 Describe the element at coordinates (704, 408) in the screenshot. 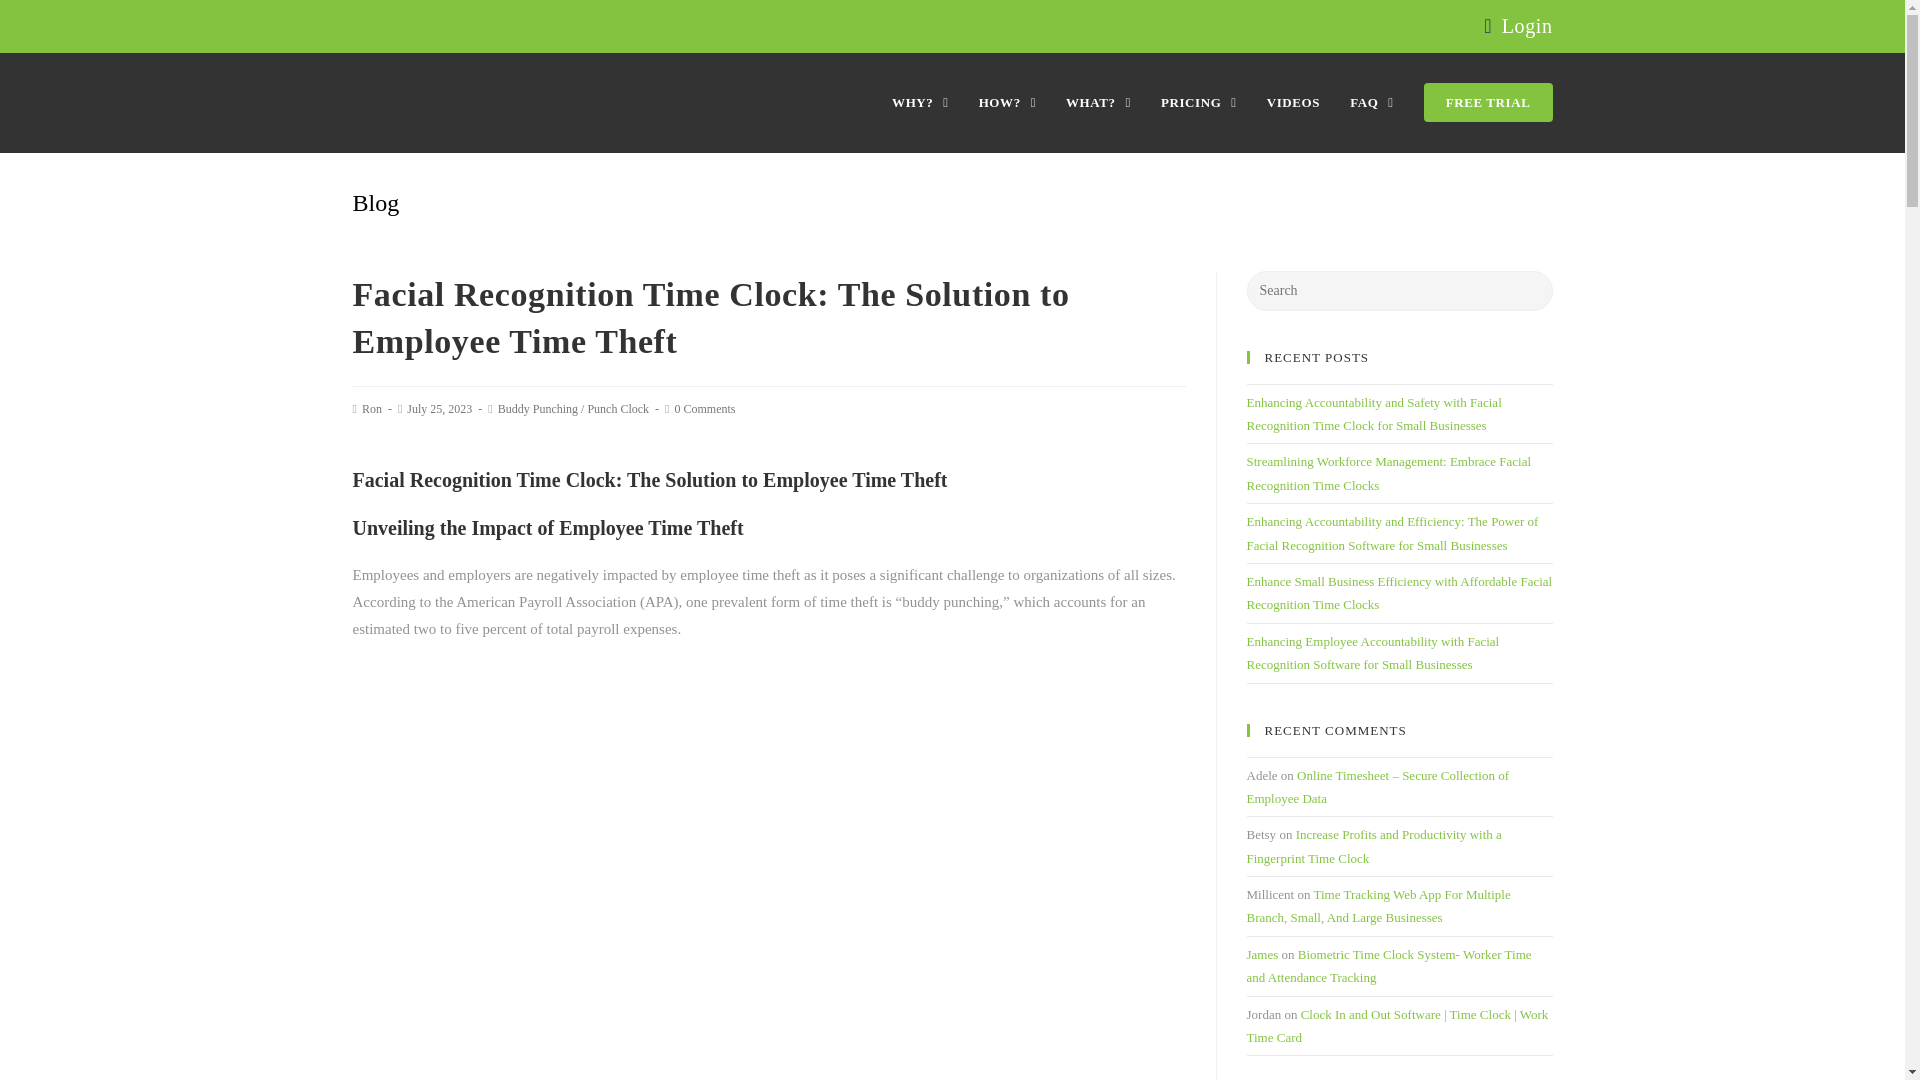

I see `0 Comments` at that location.